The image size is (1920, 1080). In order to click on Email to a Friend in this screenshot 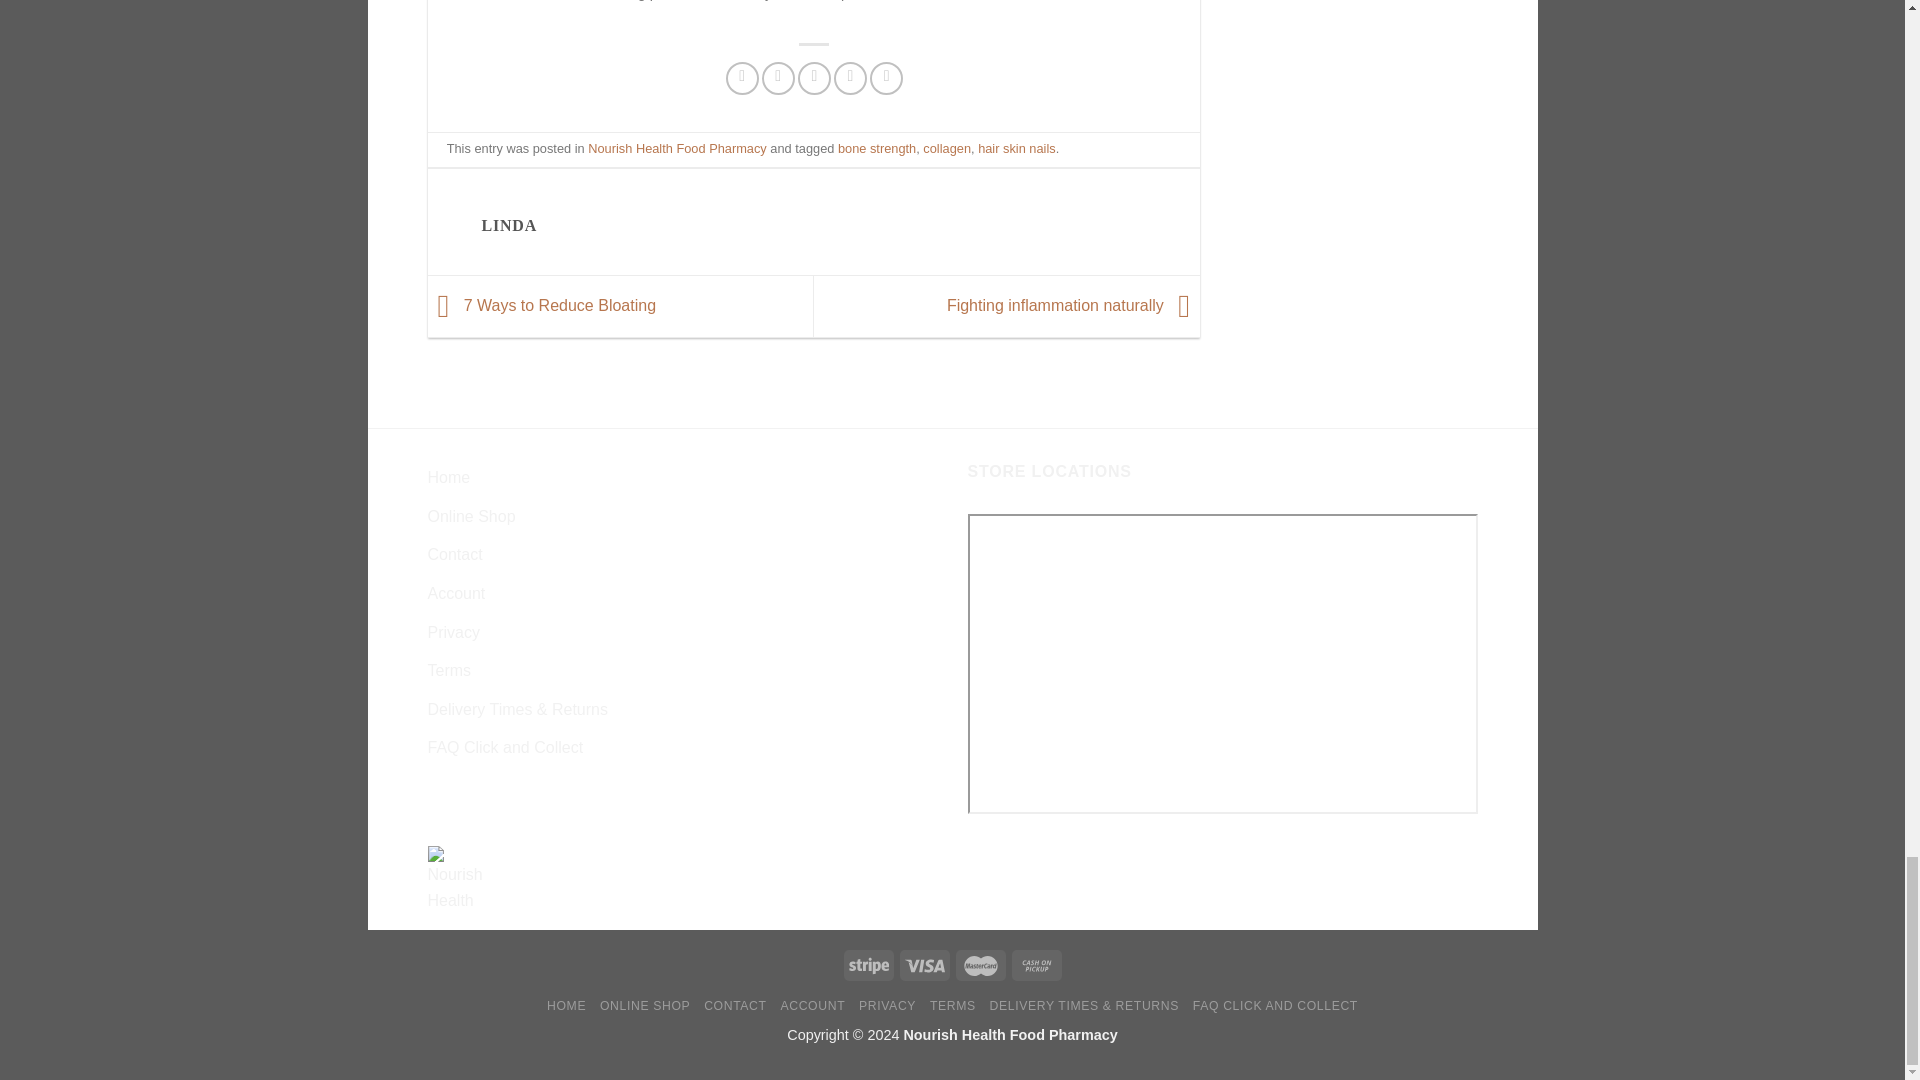, I will do `click(814, 78)`.